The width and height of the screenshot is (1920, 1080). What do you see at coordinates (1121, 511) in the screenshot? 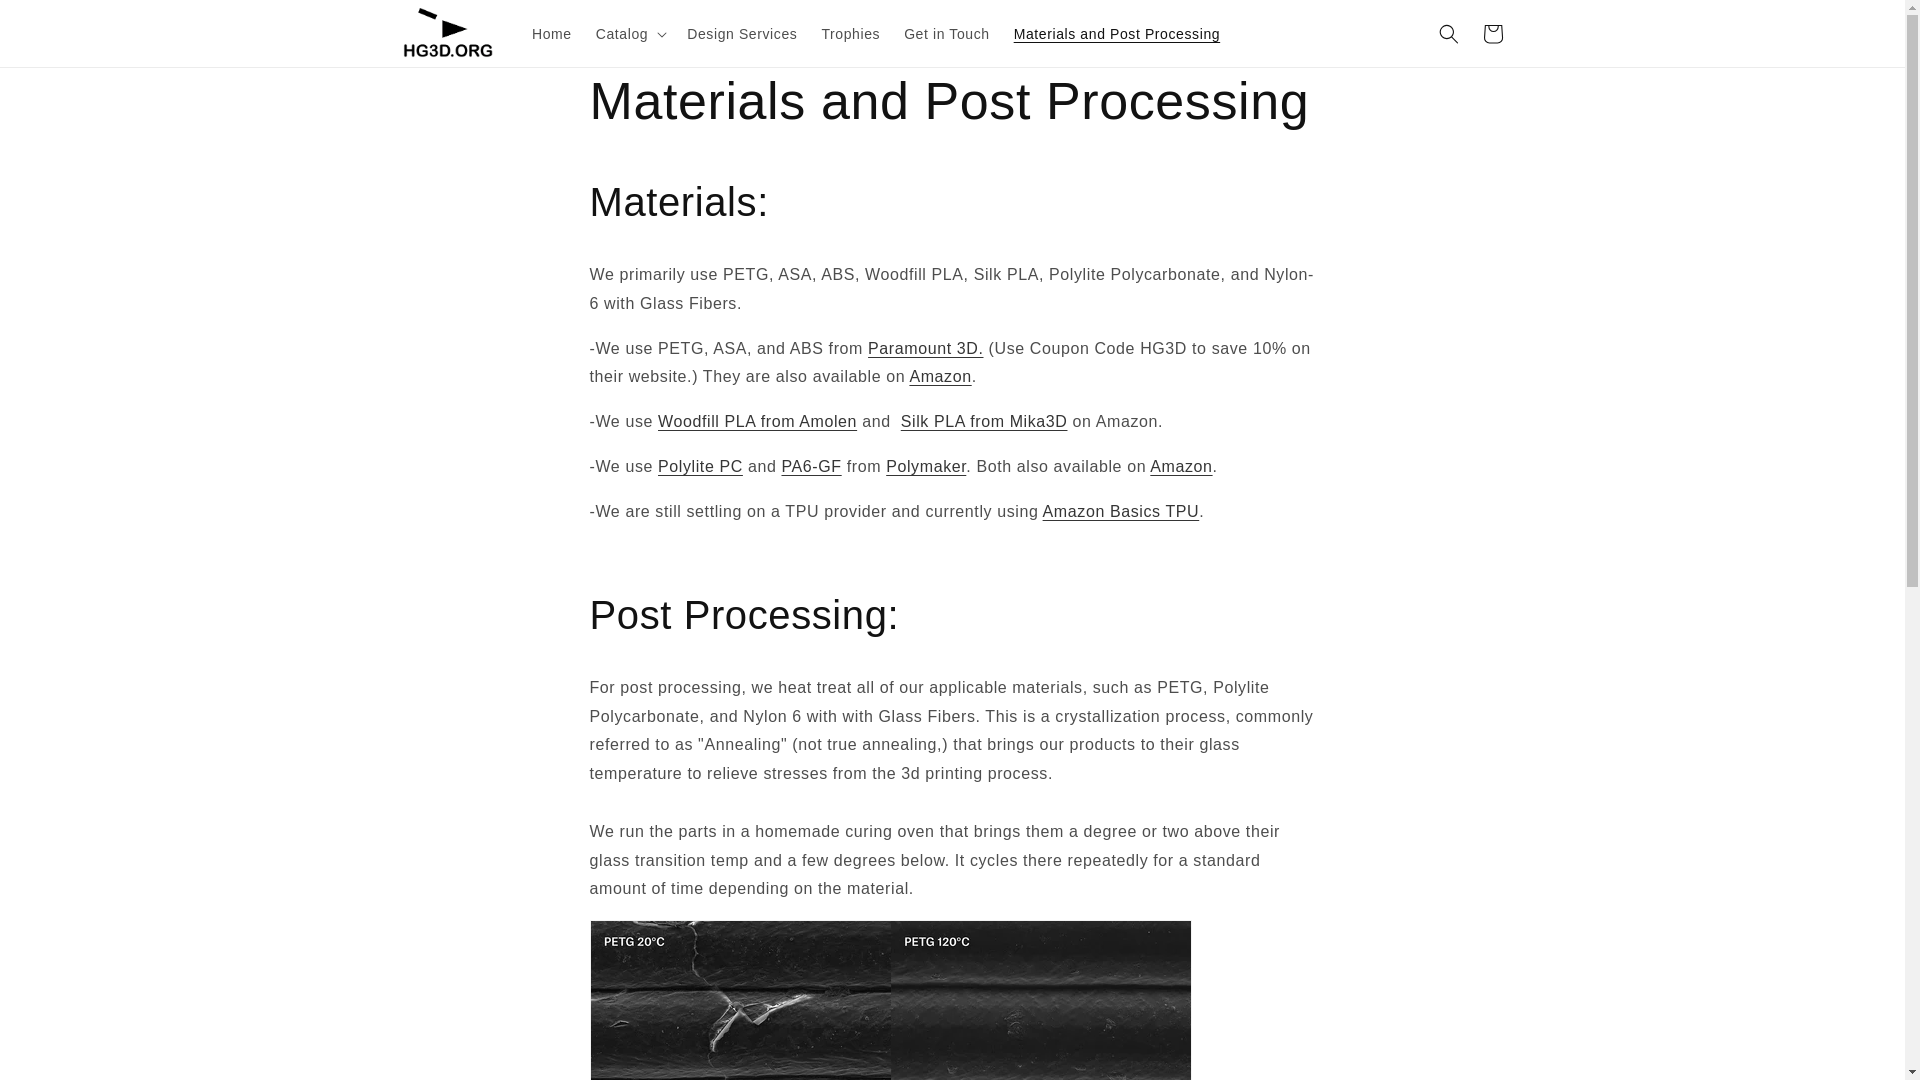
I see `Amazon Basics TPU` at bounding box center [1121, 511].